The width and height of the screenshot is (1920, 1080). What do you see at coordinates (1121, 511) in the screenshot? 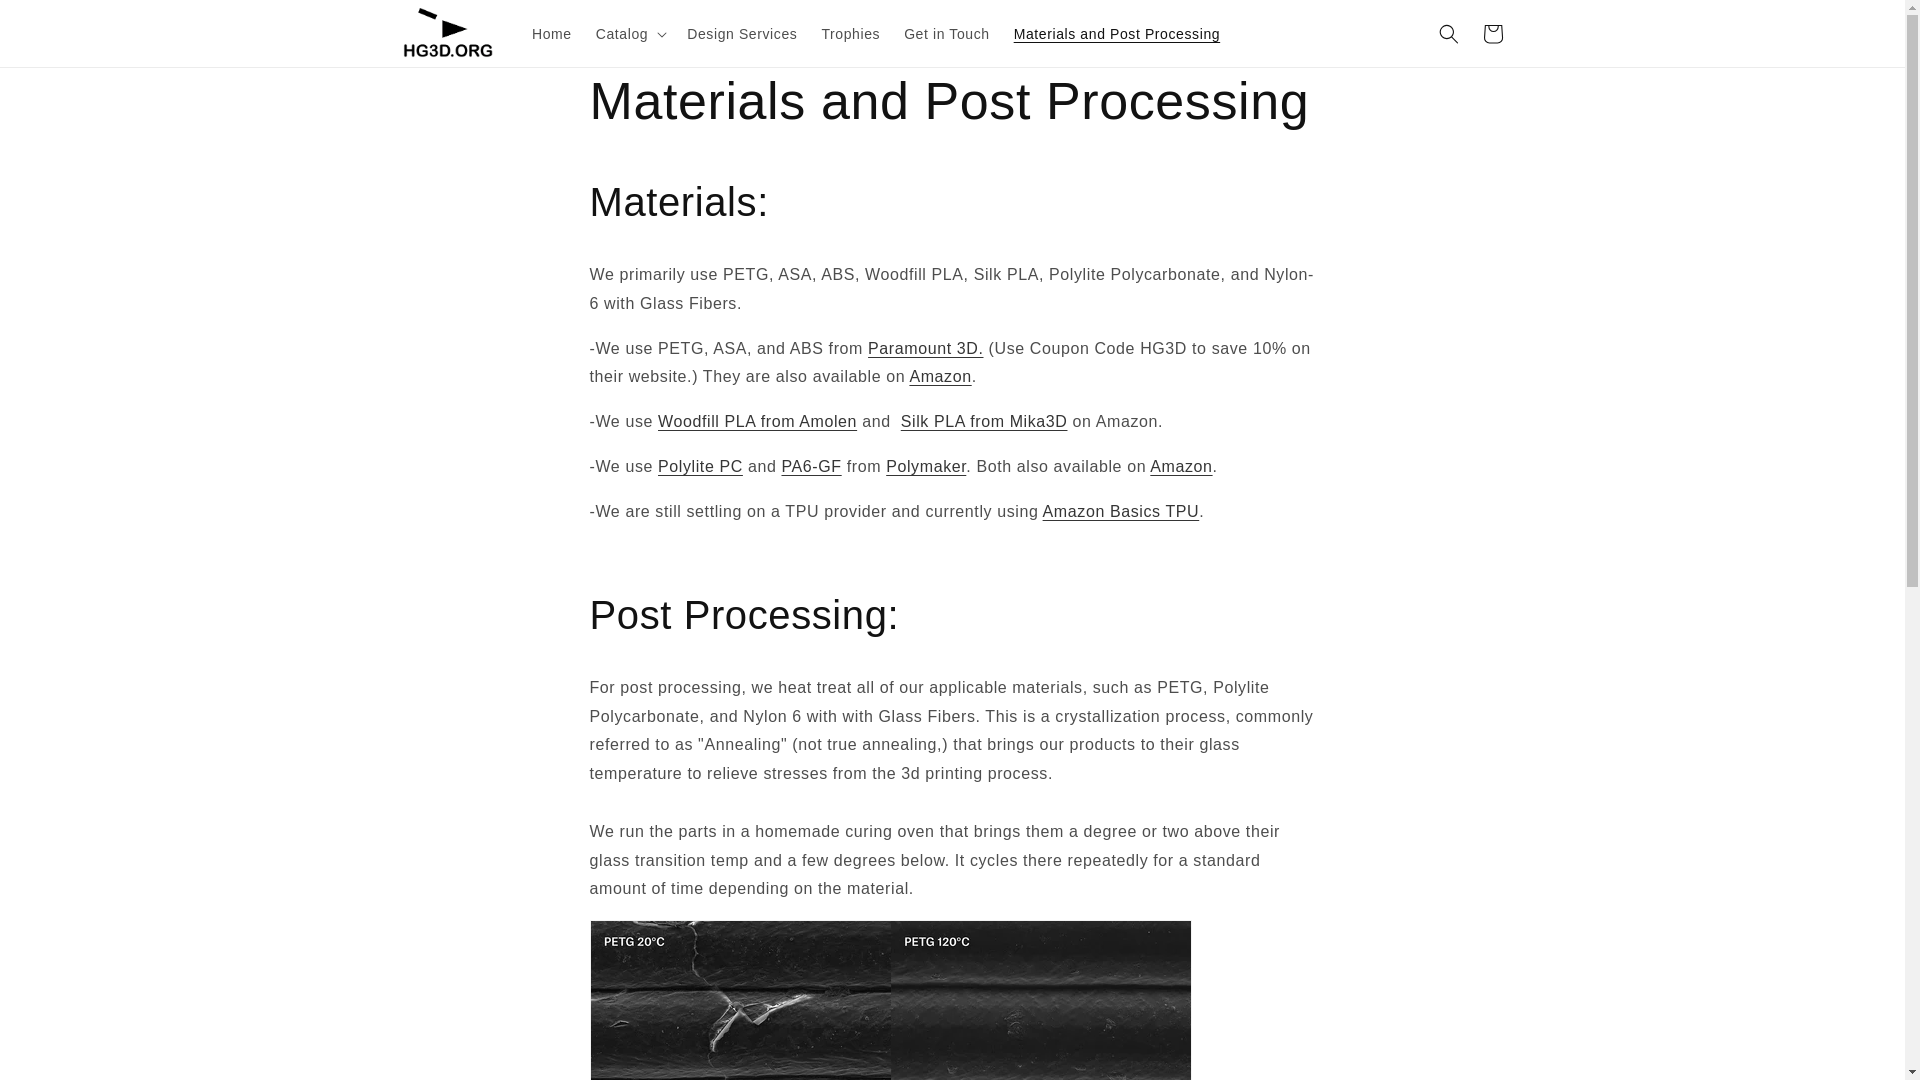
I see `Amazon Basics TPU` at bounding box center [1121, 511].